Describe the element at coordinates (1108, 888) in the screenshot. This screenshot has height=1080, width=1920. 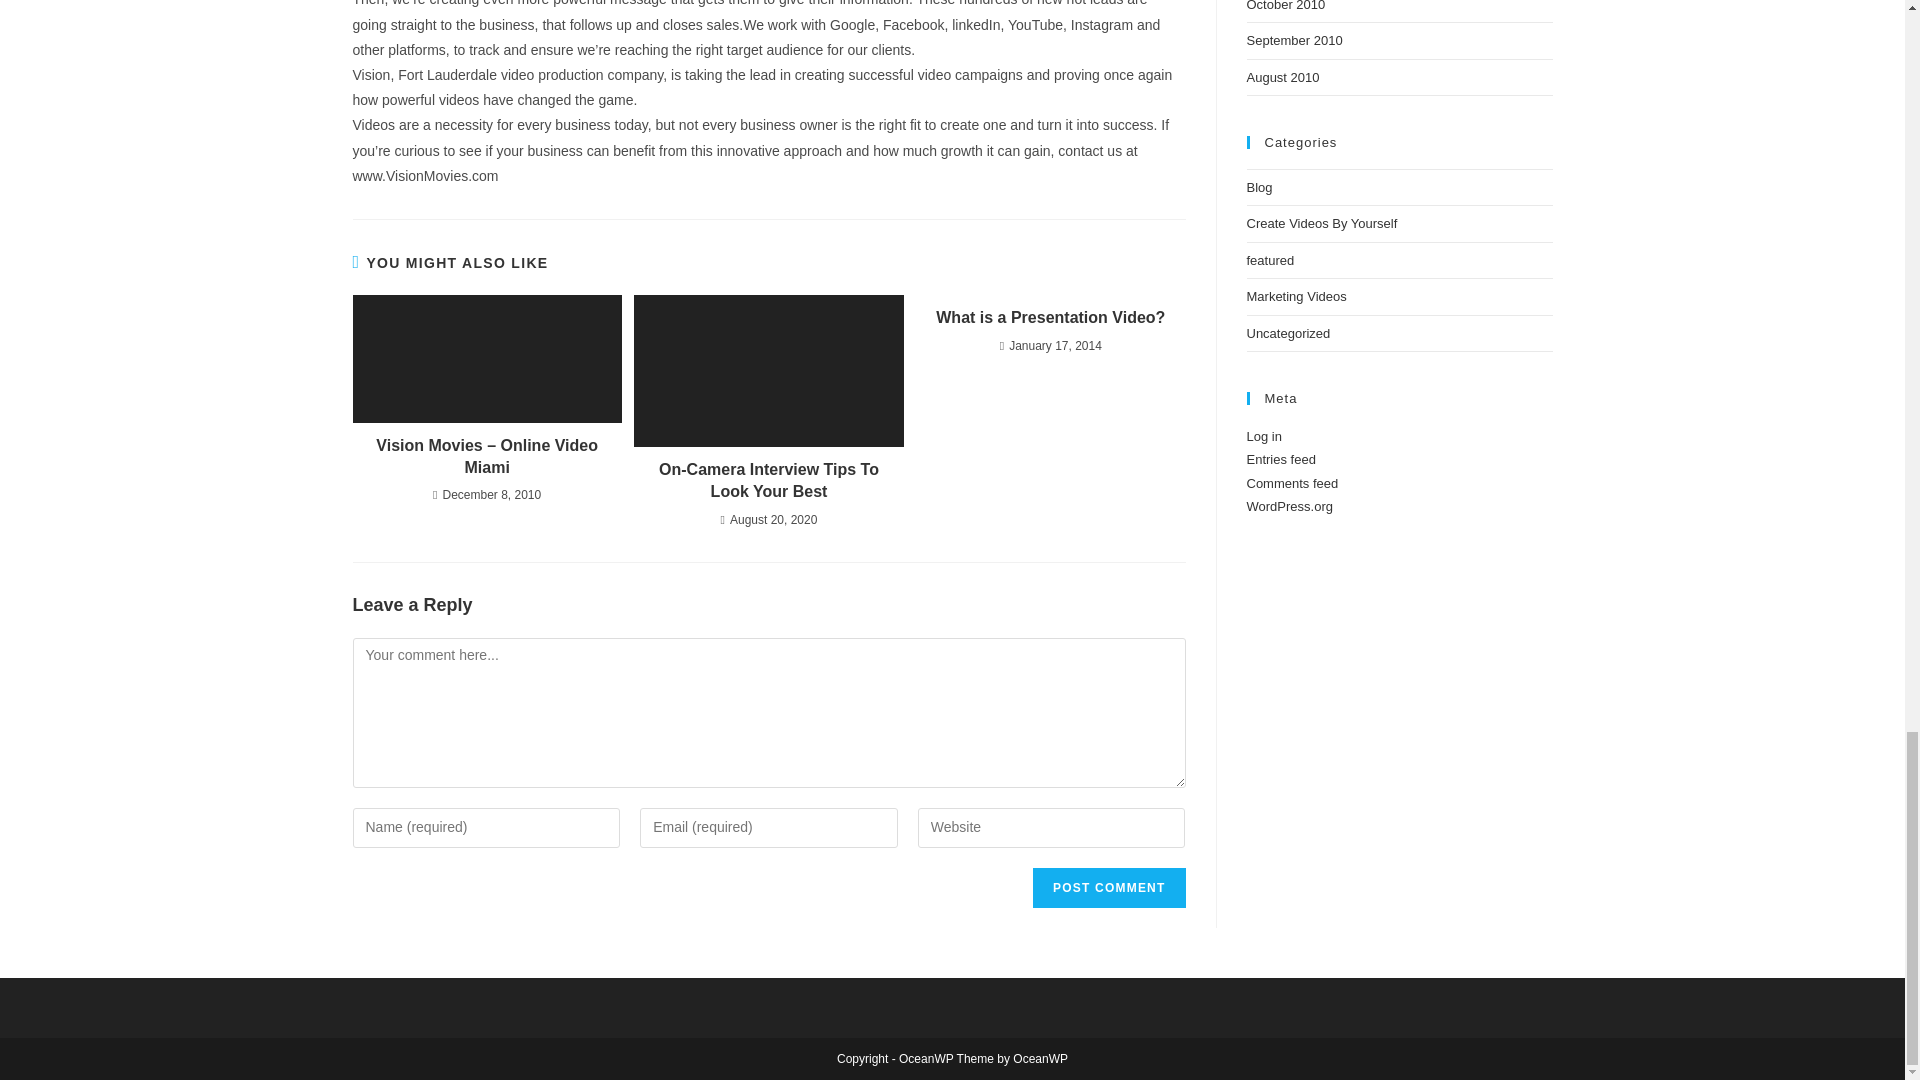
I see `Post Comment` at that location.